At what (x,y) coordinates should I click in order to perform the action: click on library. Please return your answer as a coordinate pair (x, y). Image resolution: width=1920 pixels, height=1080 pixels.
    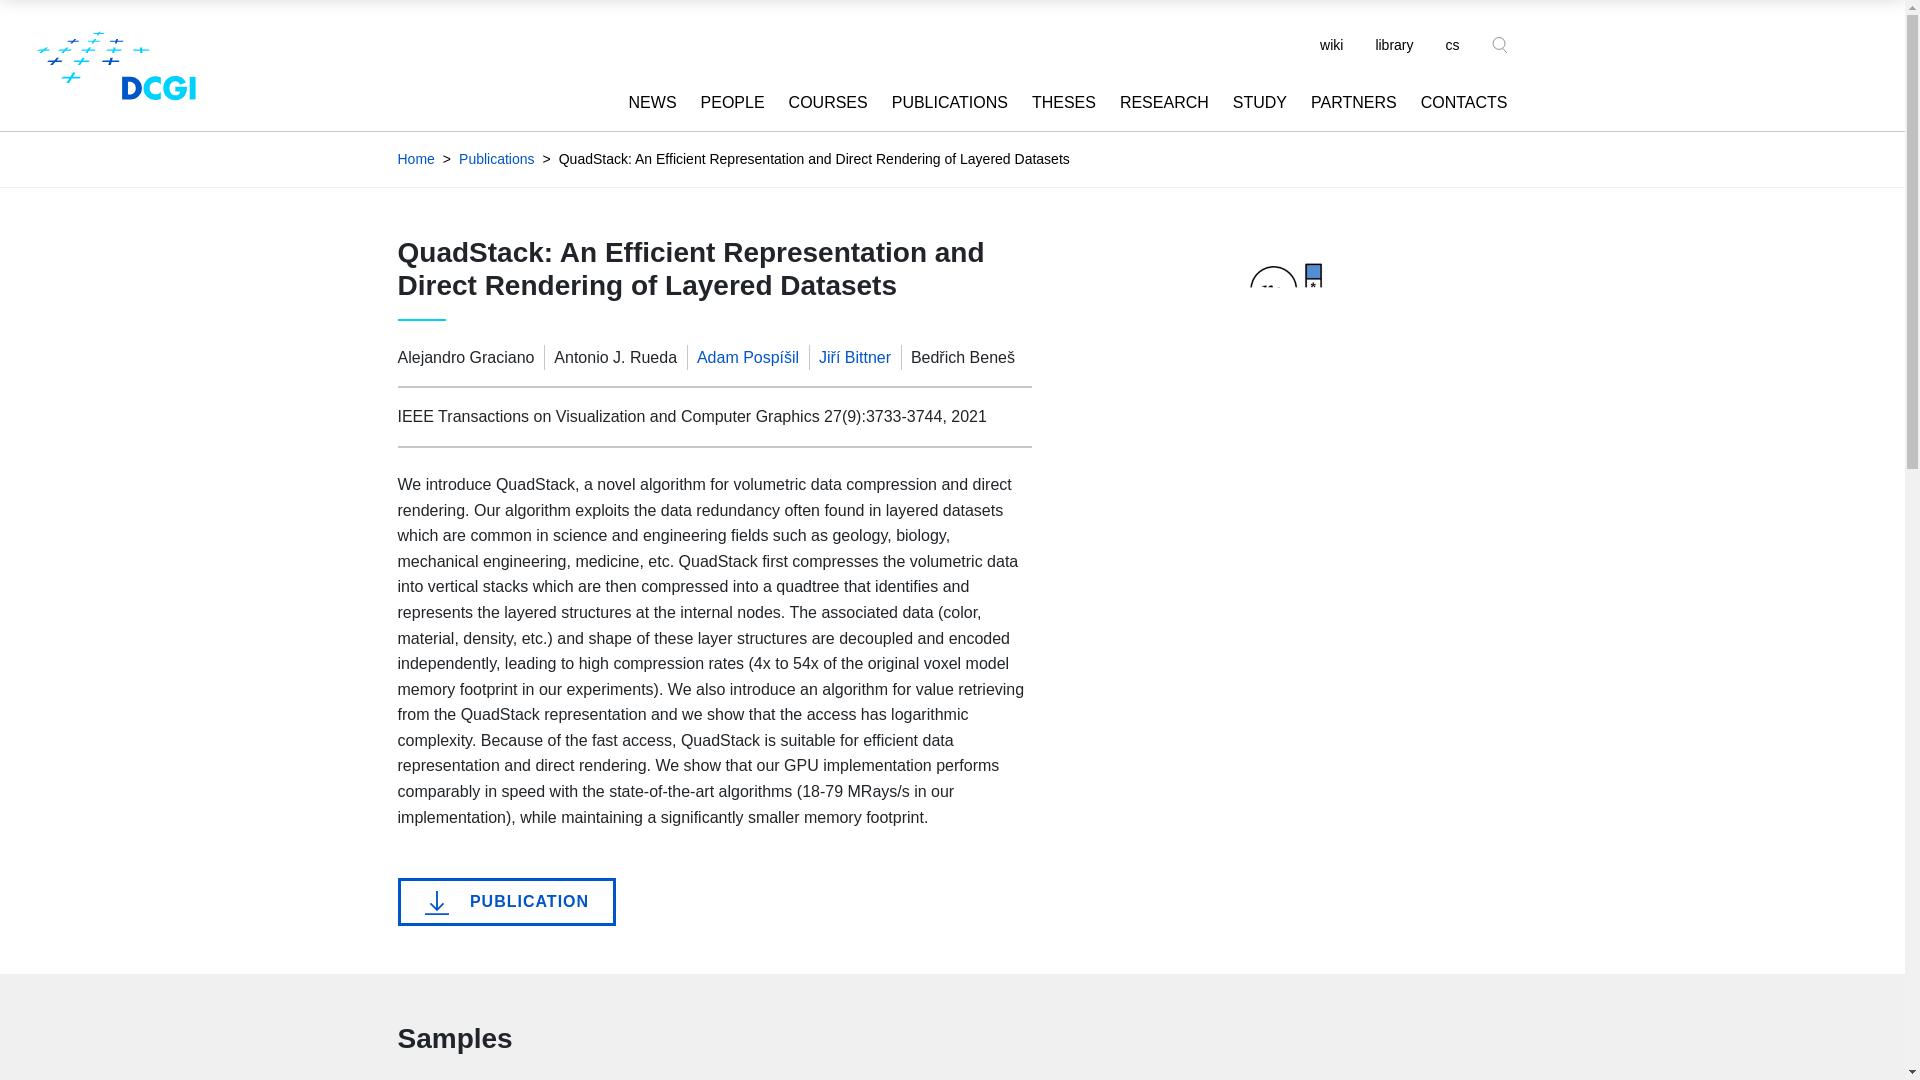
    Looking at the image, I should click on (1394, 44).